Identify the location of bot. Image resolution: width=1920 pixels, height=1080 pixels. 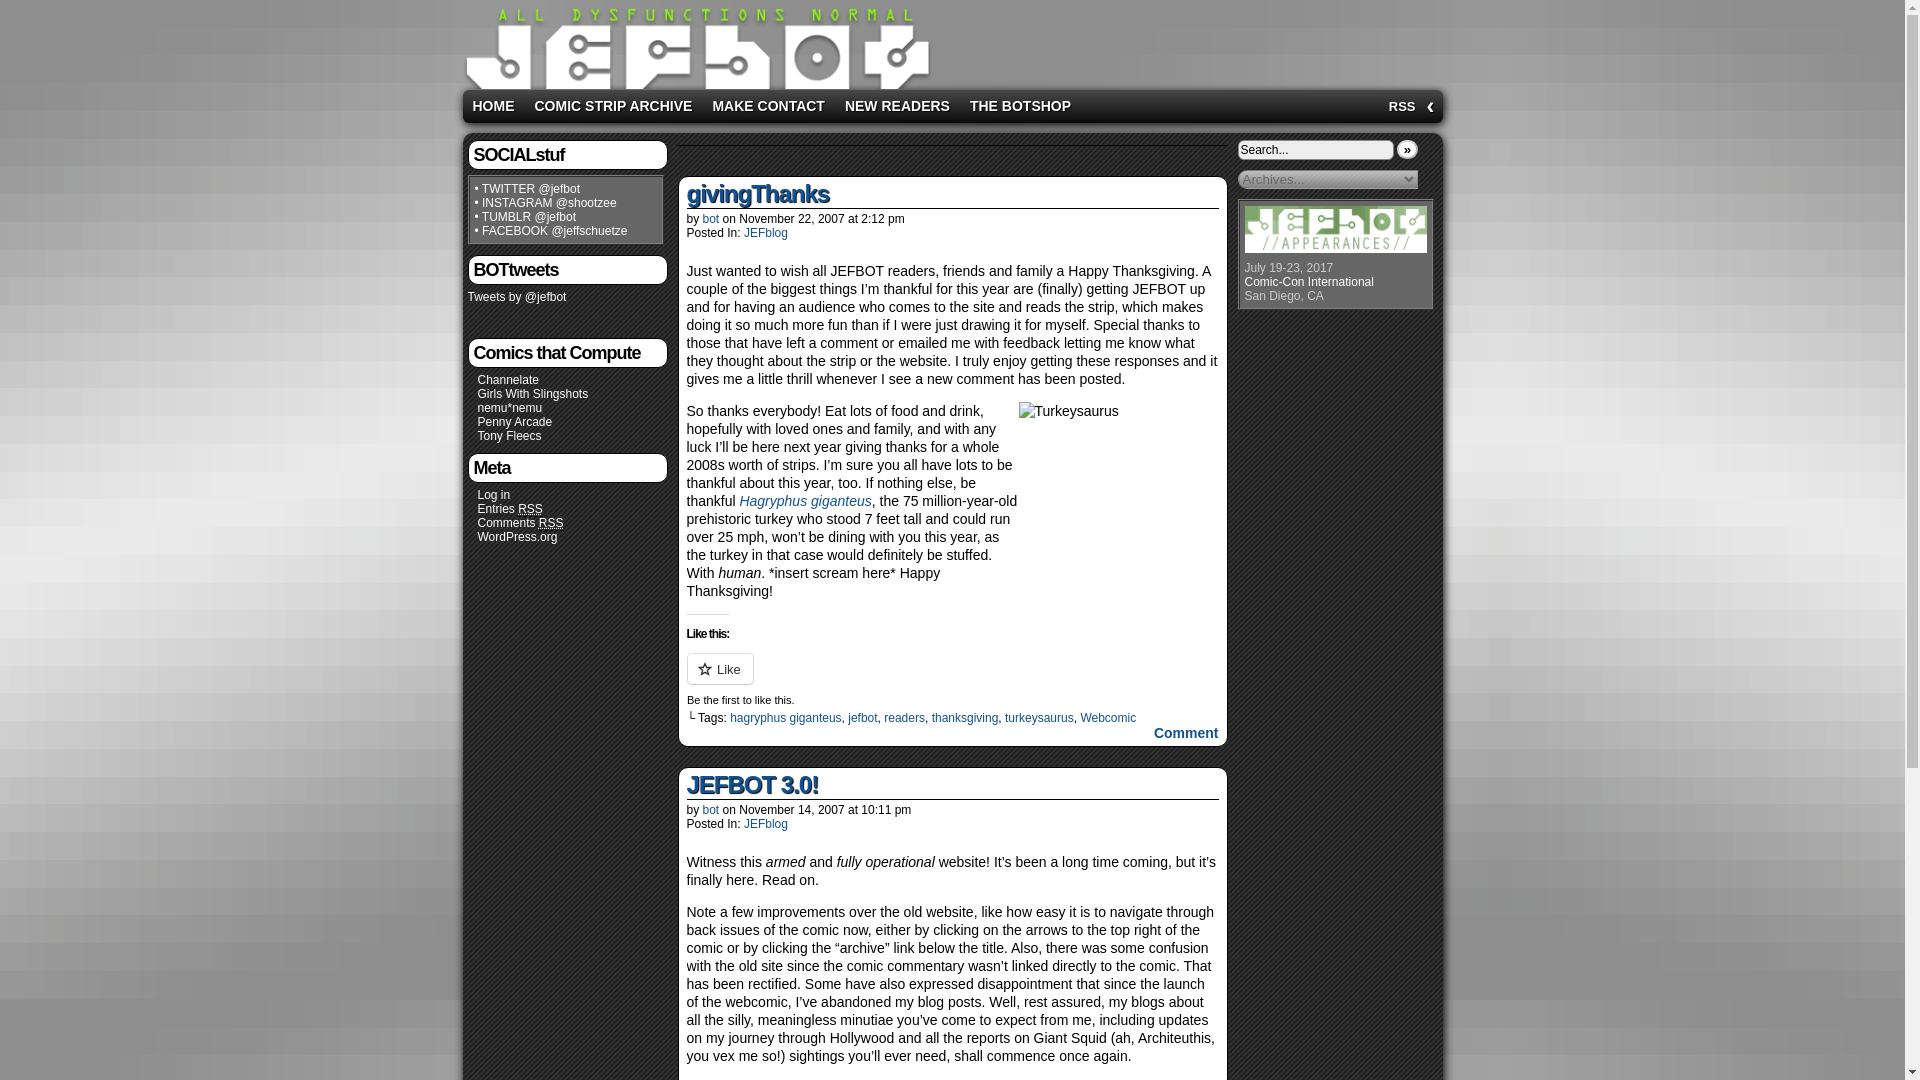
(711, 218).